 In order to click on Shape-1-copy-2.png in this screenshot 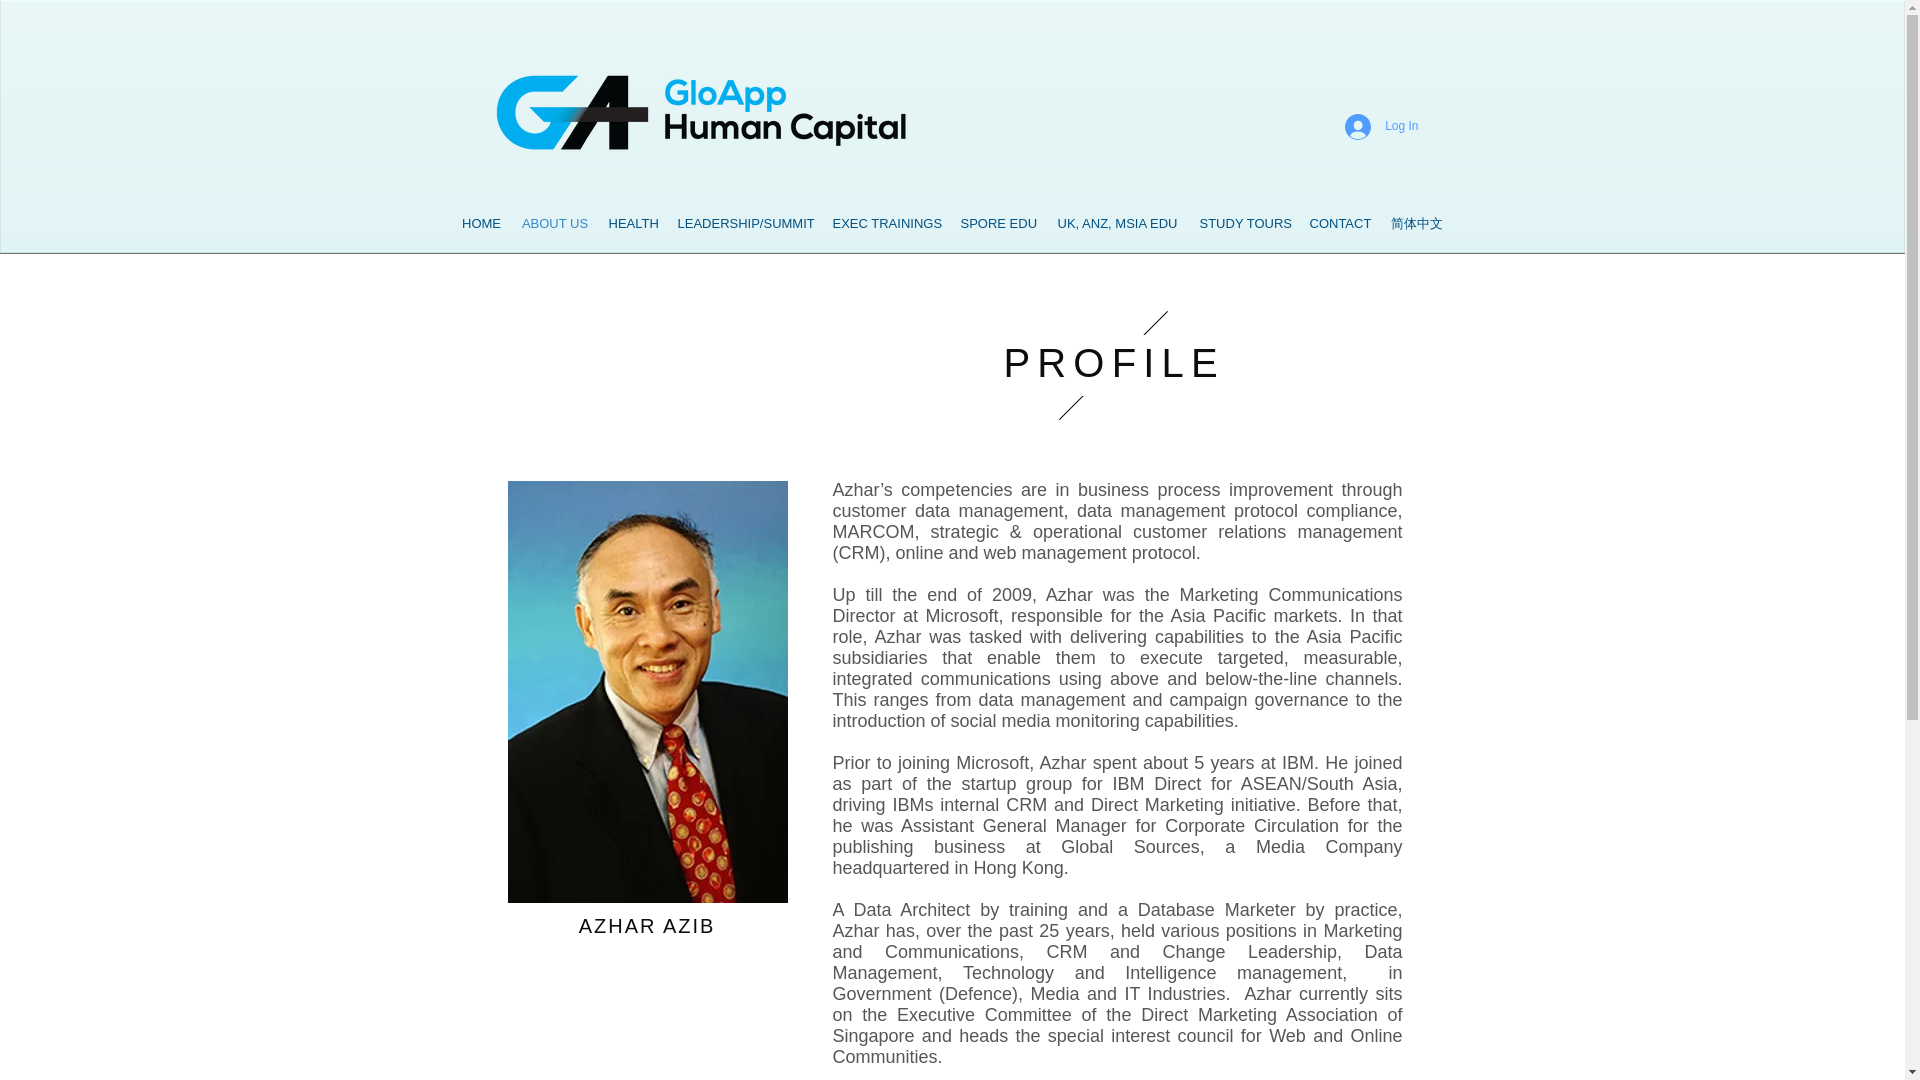, I will do `click(1112, 364)`.